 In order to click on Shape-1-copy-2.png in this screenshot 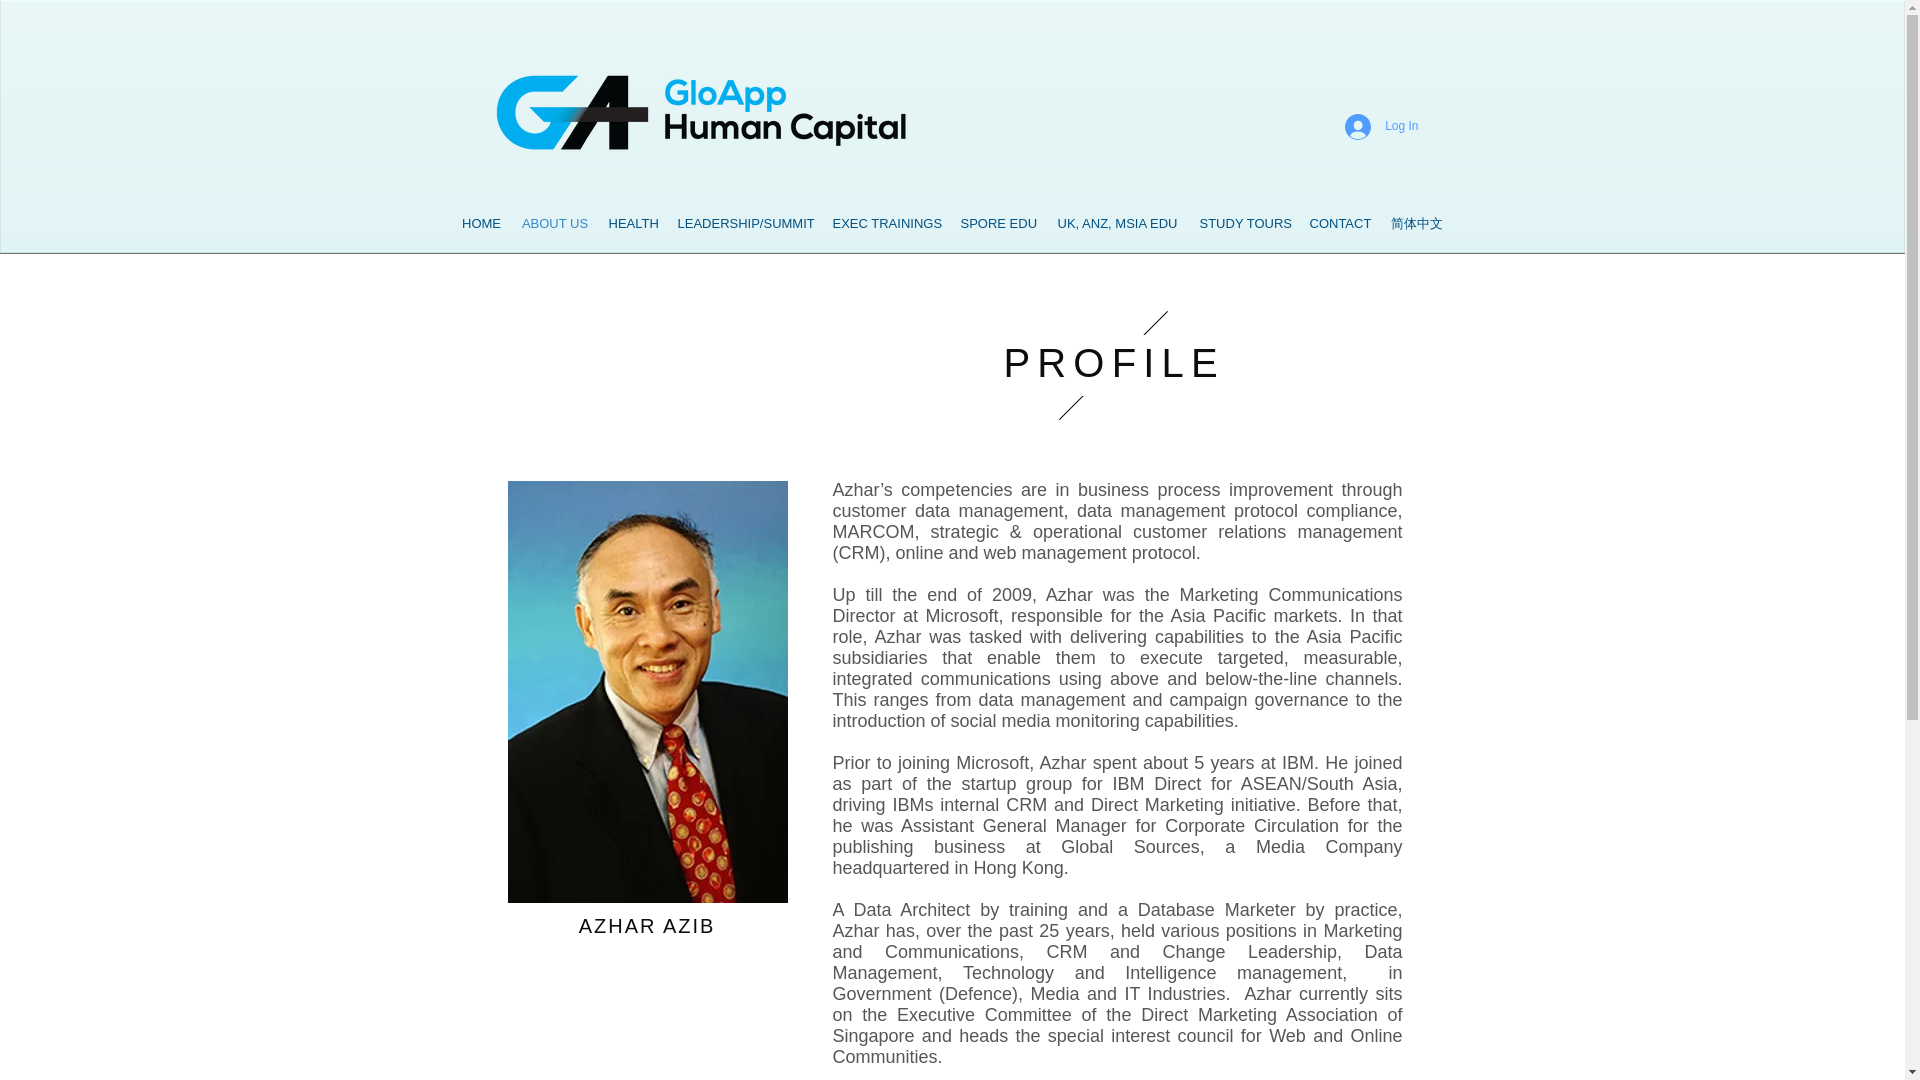, I will do `click(1112, 364)`.